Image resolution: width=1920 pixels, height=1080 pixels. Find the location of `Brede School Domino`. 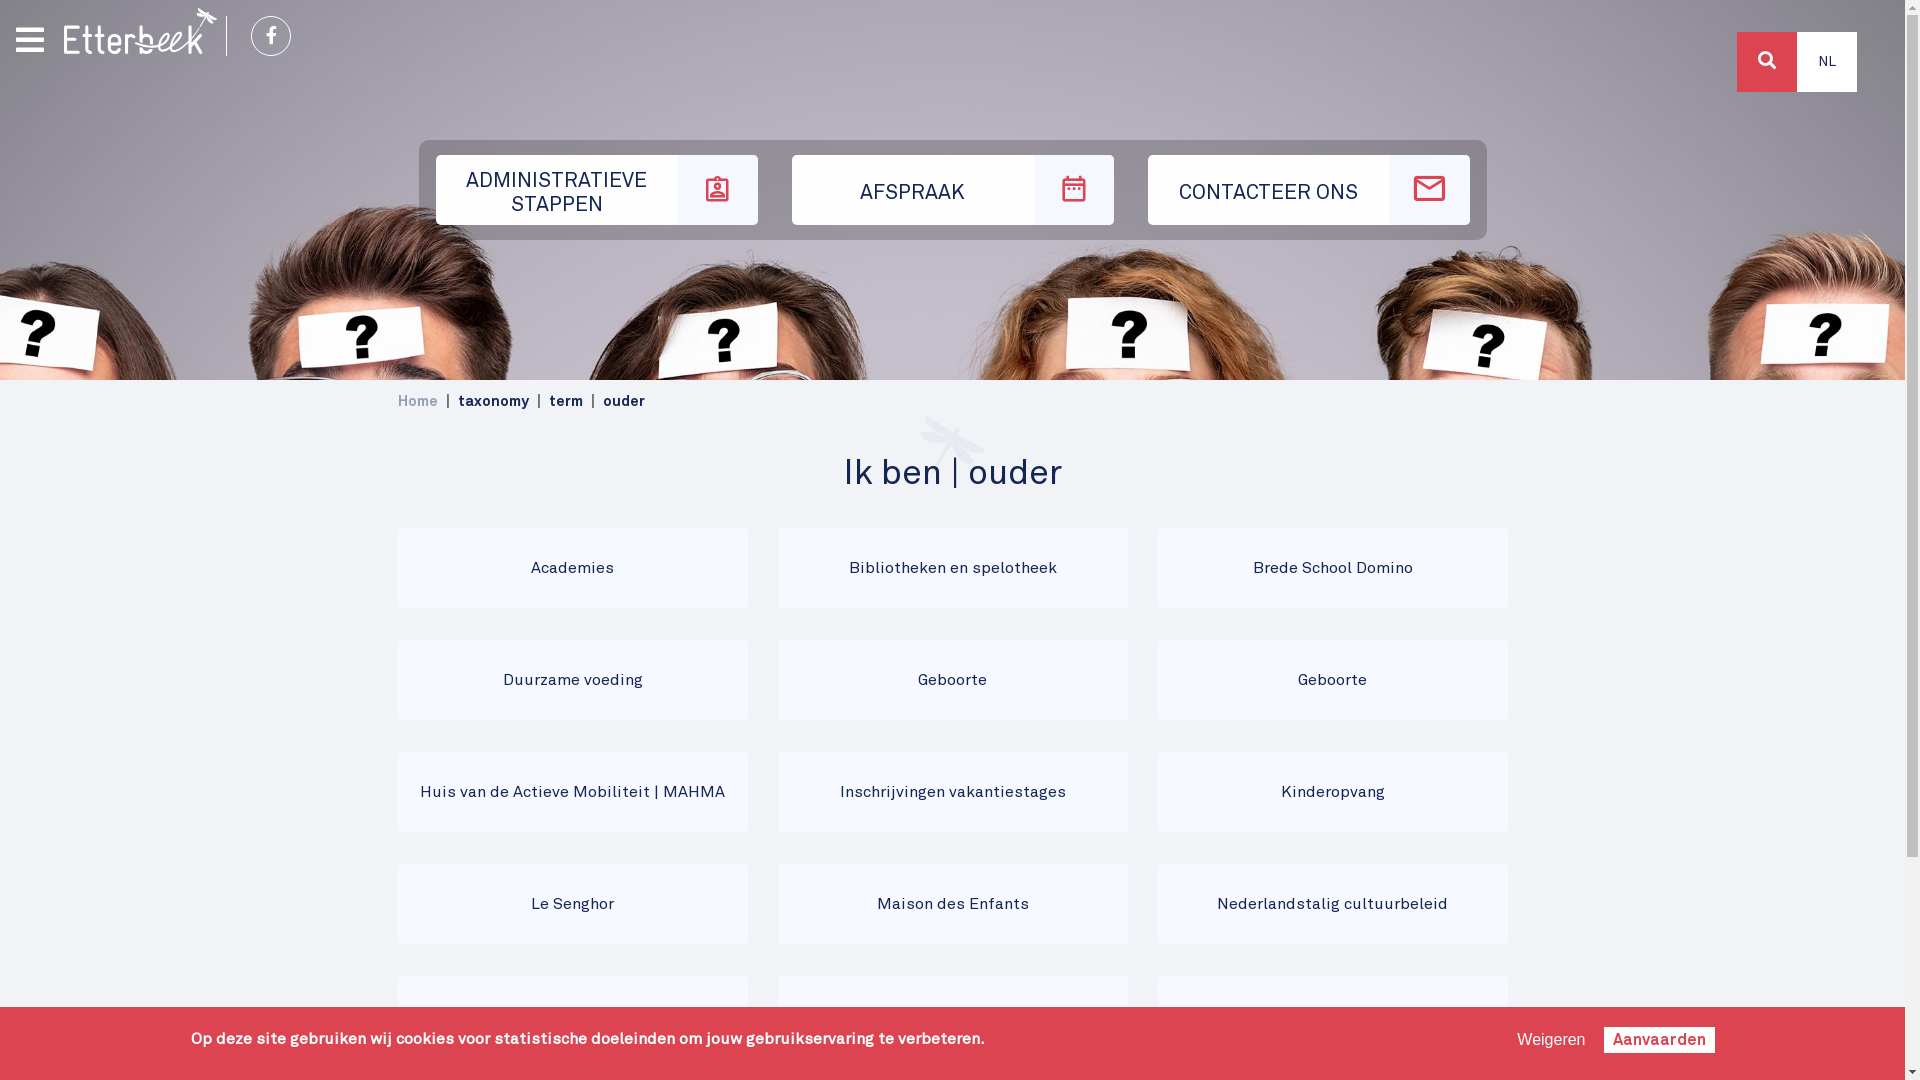

Brede School Domino is located at coordinates (1333, 568).